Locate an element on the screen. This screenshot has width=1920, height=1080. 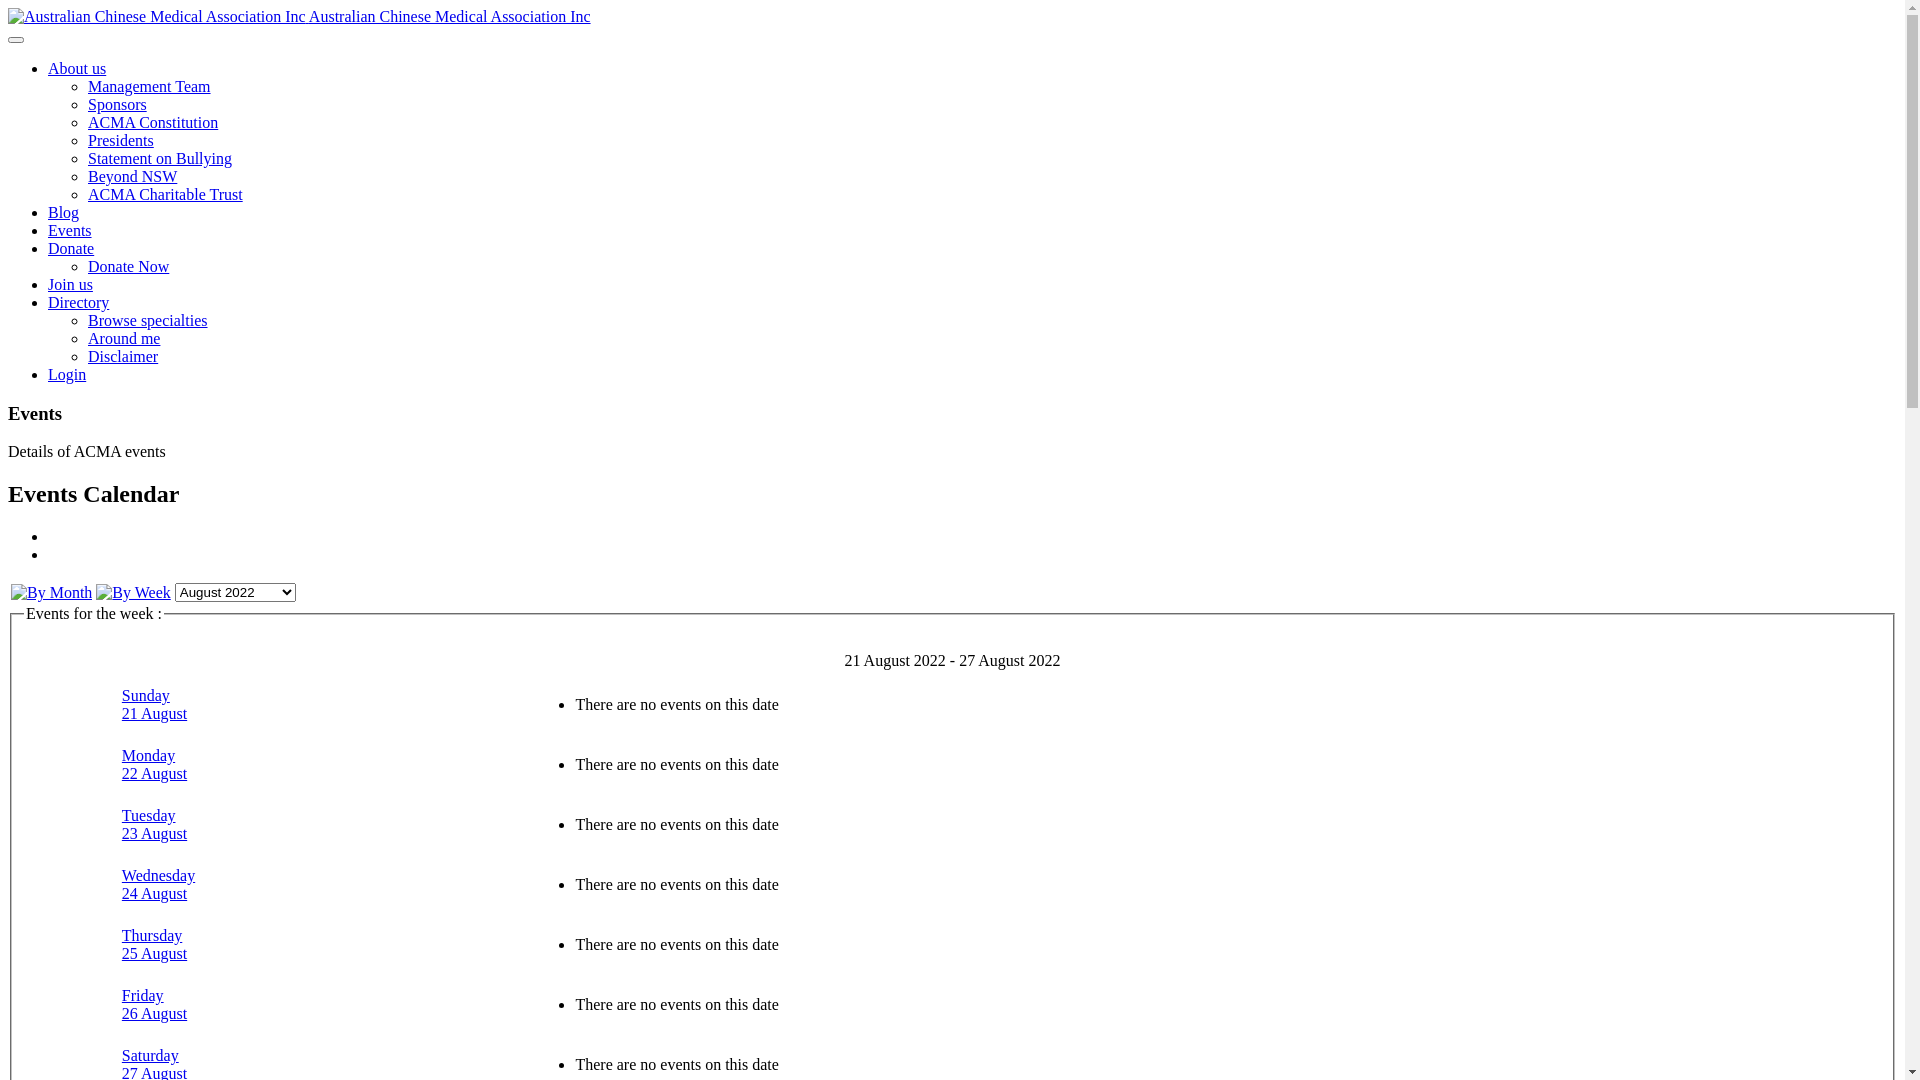
Thursday
25 August is located at coordinates (154, 944).